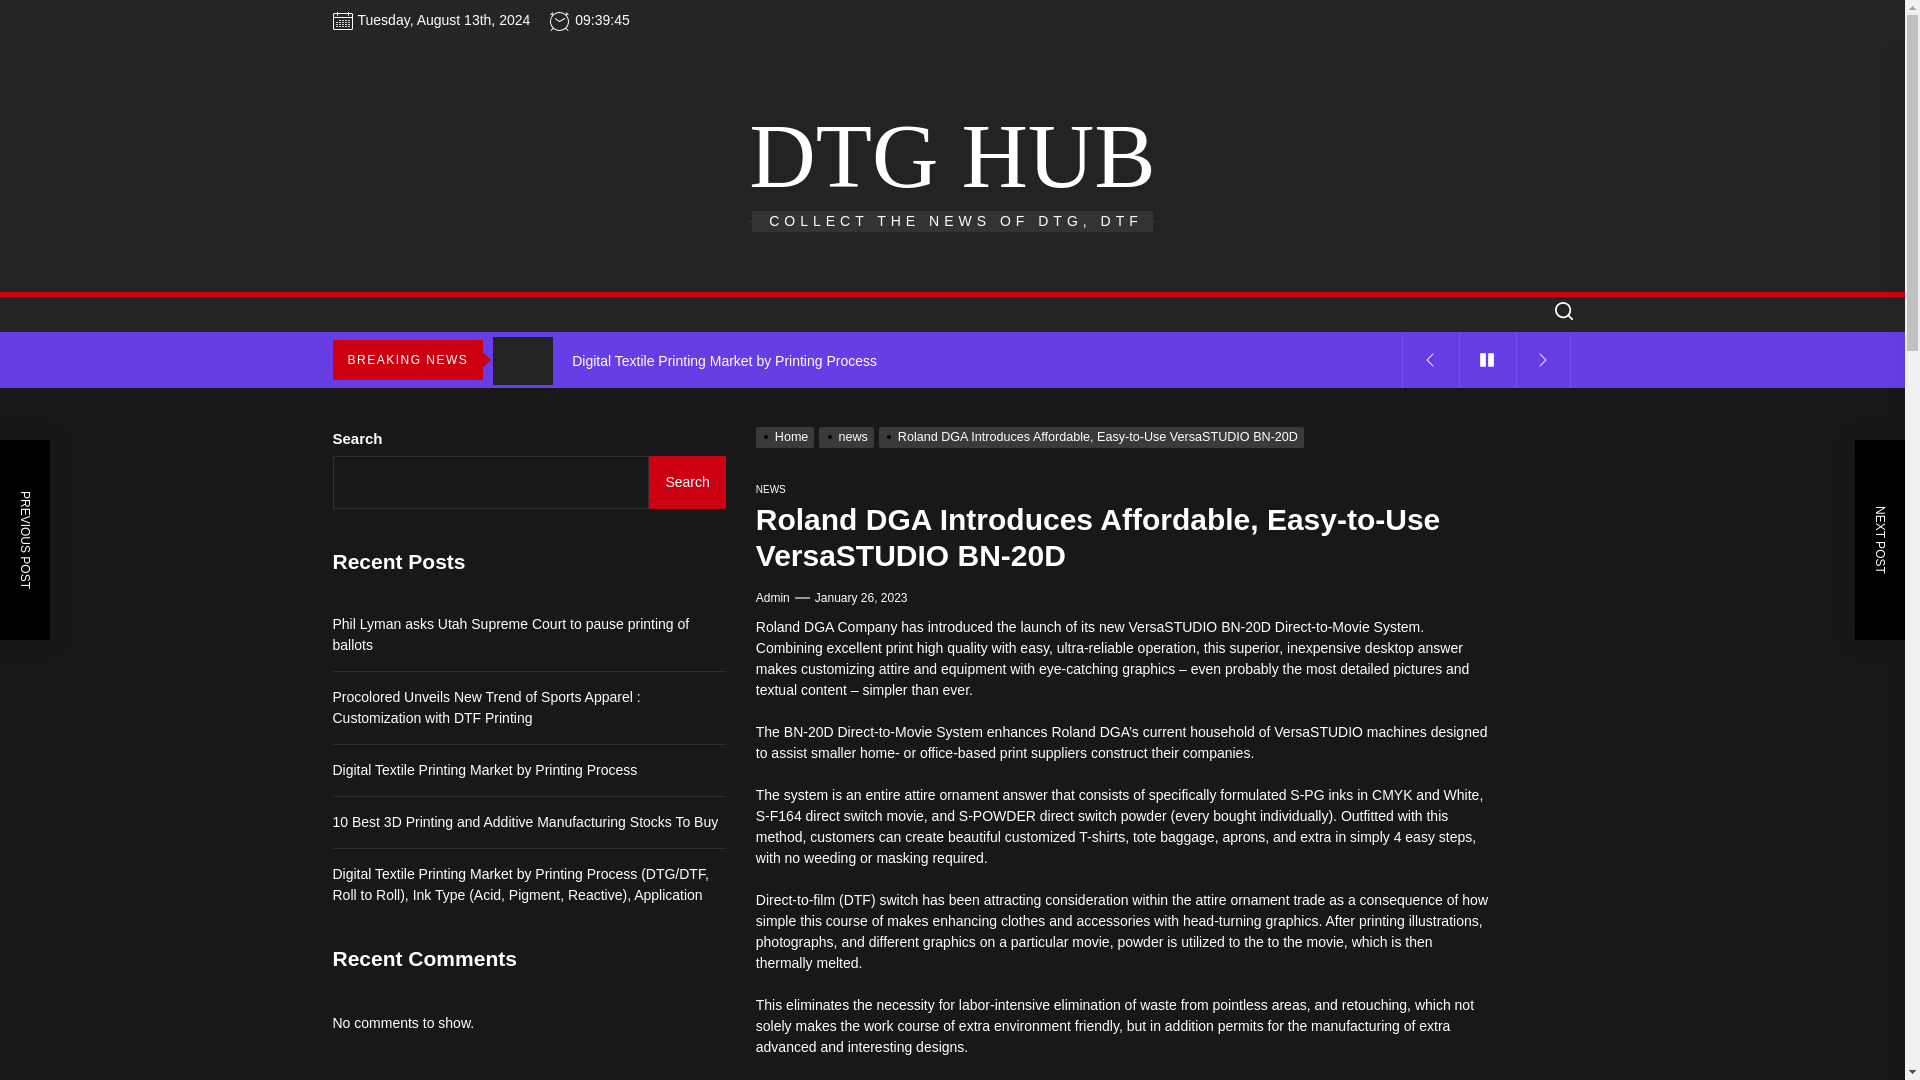 This screenshot has height=1080, width=1920. What do you see at coordinates (770, 488) in the screenshot?
I see `NEWS` at bounding box center [770, 488].